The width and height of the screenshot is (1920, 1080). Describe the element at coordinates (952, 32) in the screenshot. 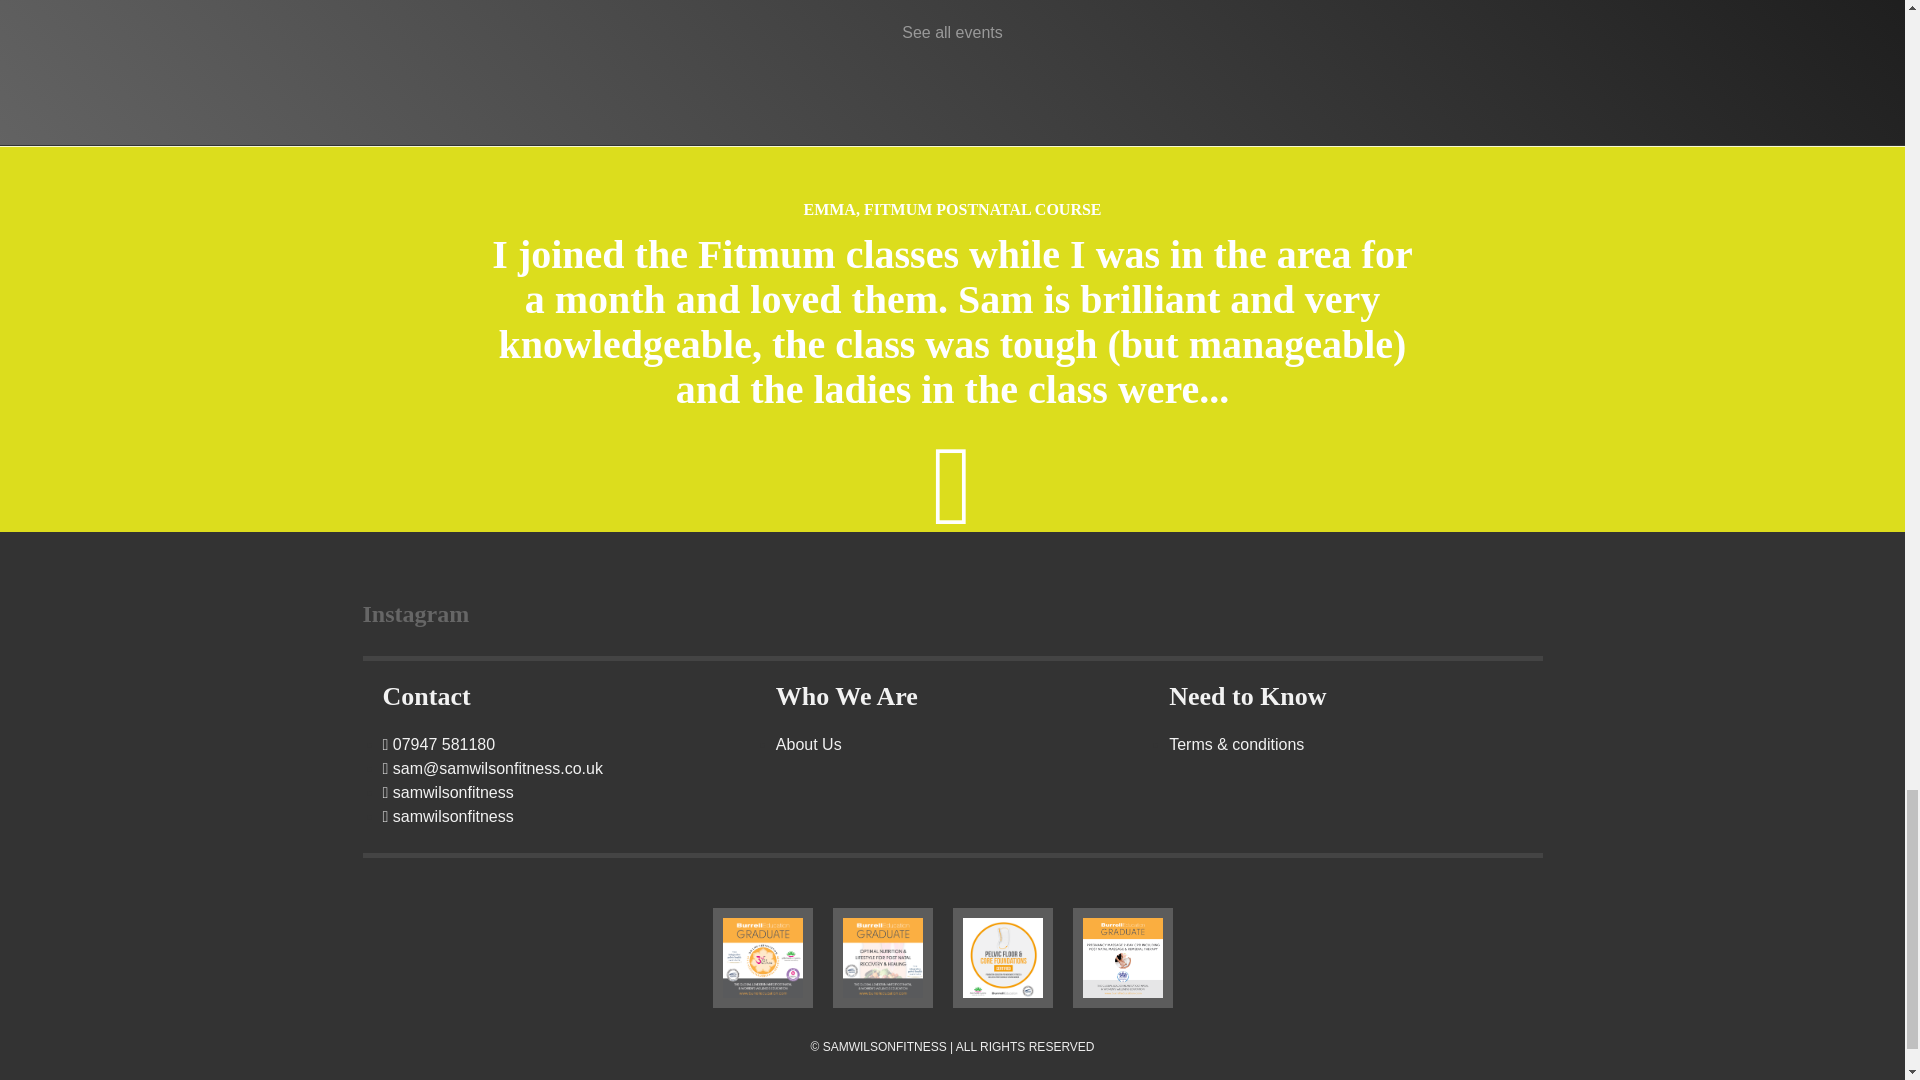

I see `See all events` at that location.